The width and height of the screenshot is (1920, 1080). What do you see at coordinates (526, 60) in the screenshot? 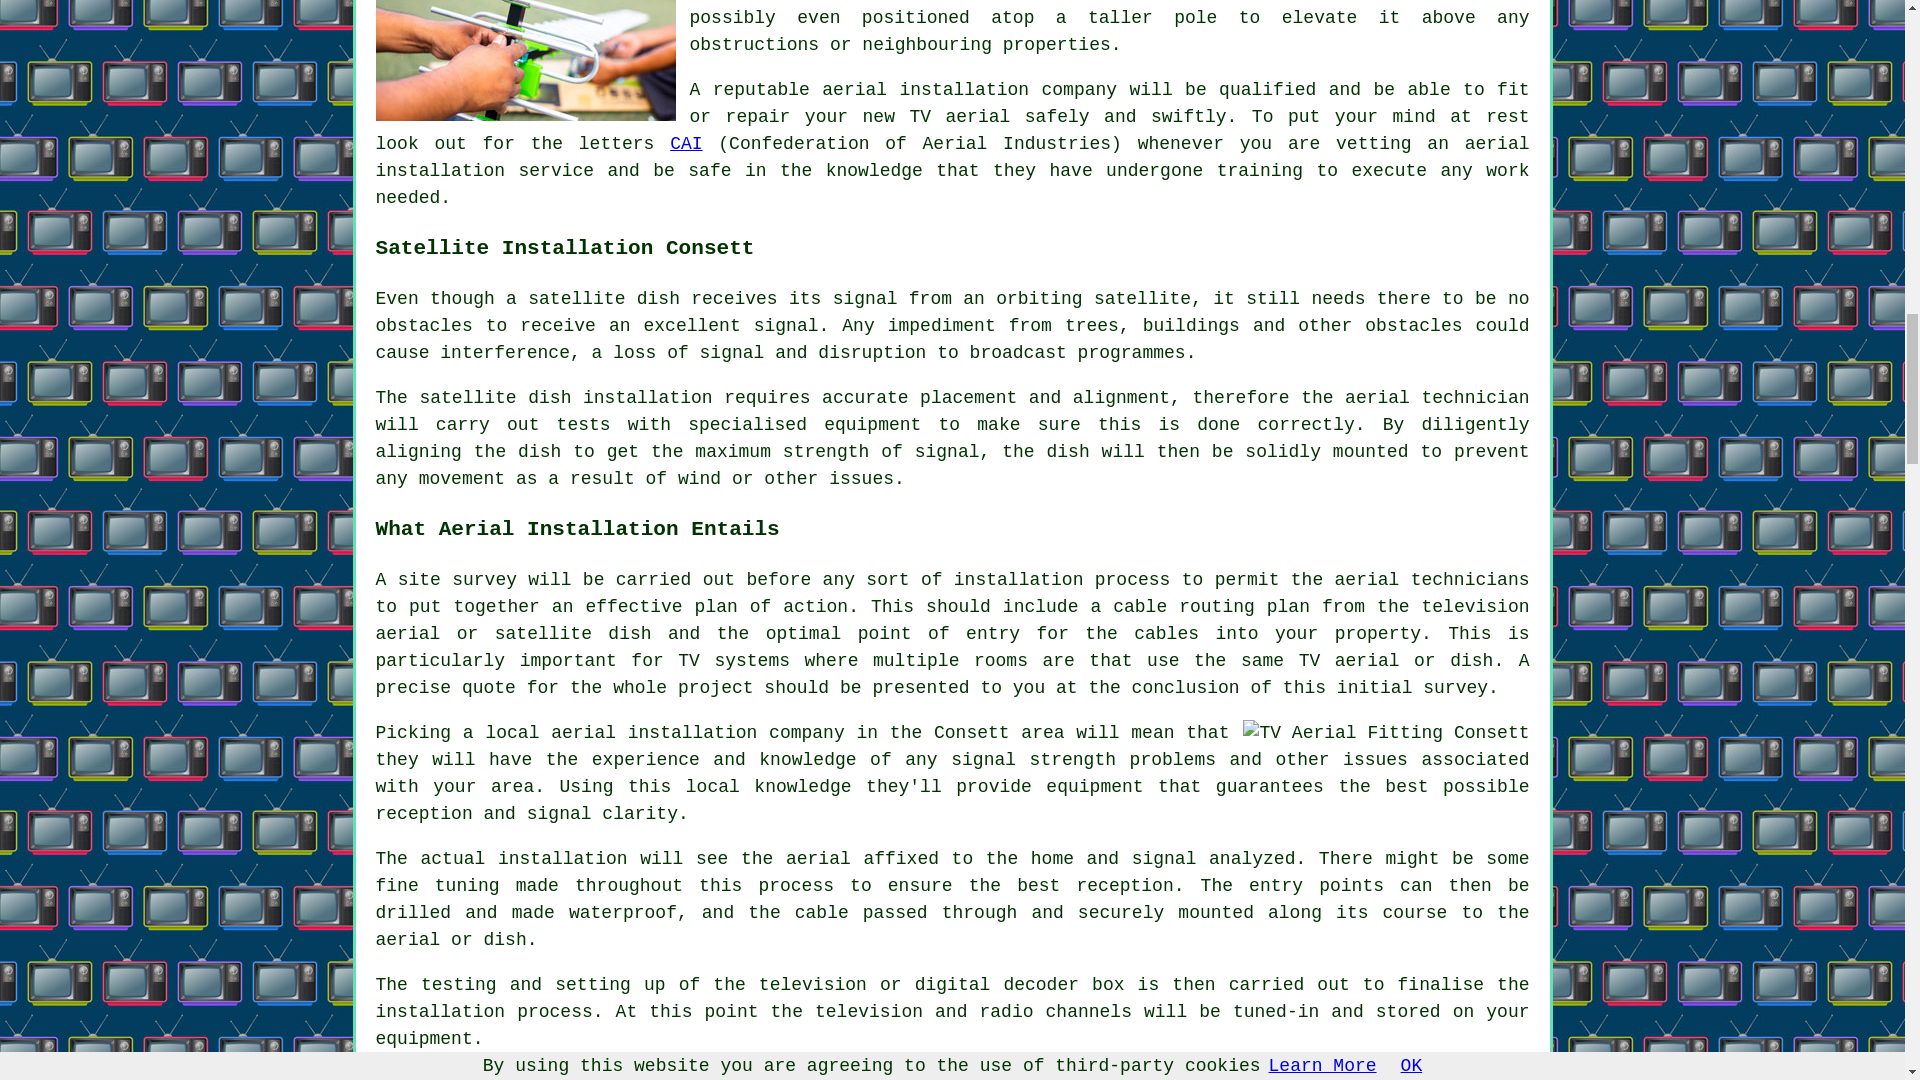
I see `Aerial Fitters Consett` at bounding box center [526, 60].